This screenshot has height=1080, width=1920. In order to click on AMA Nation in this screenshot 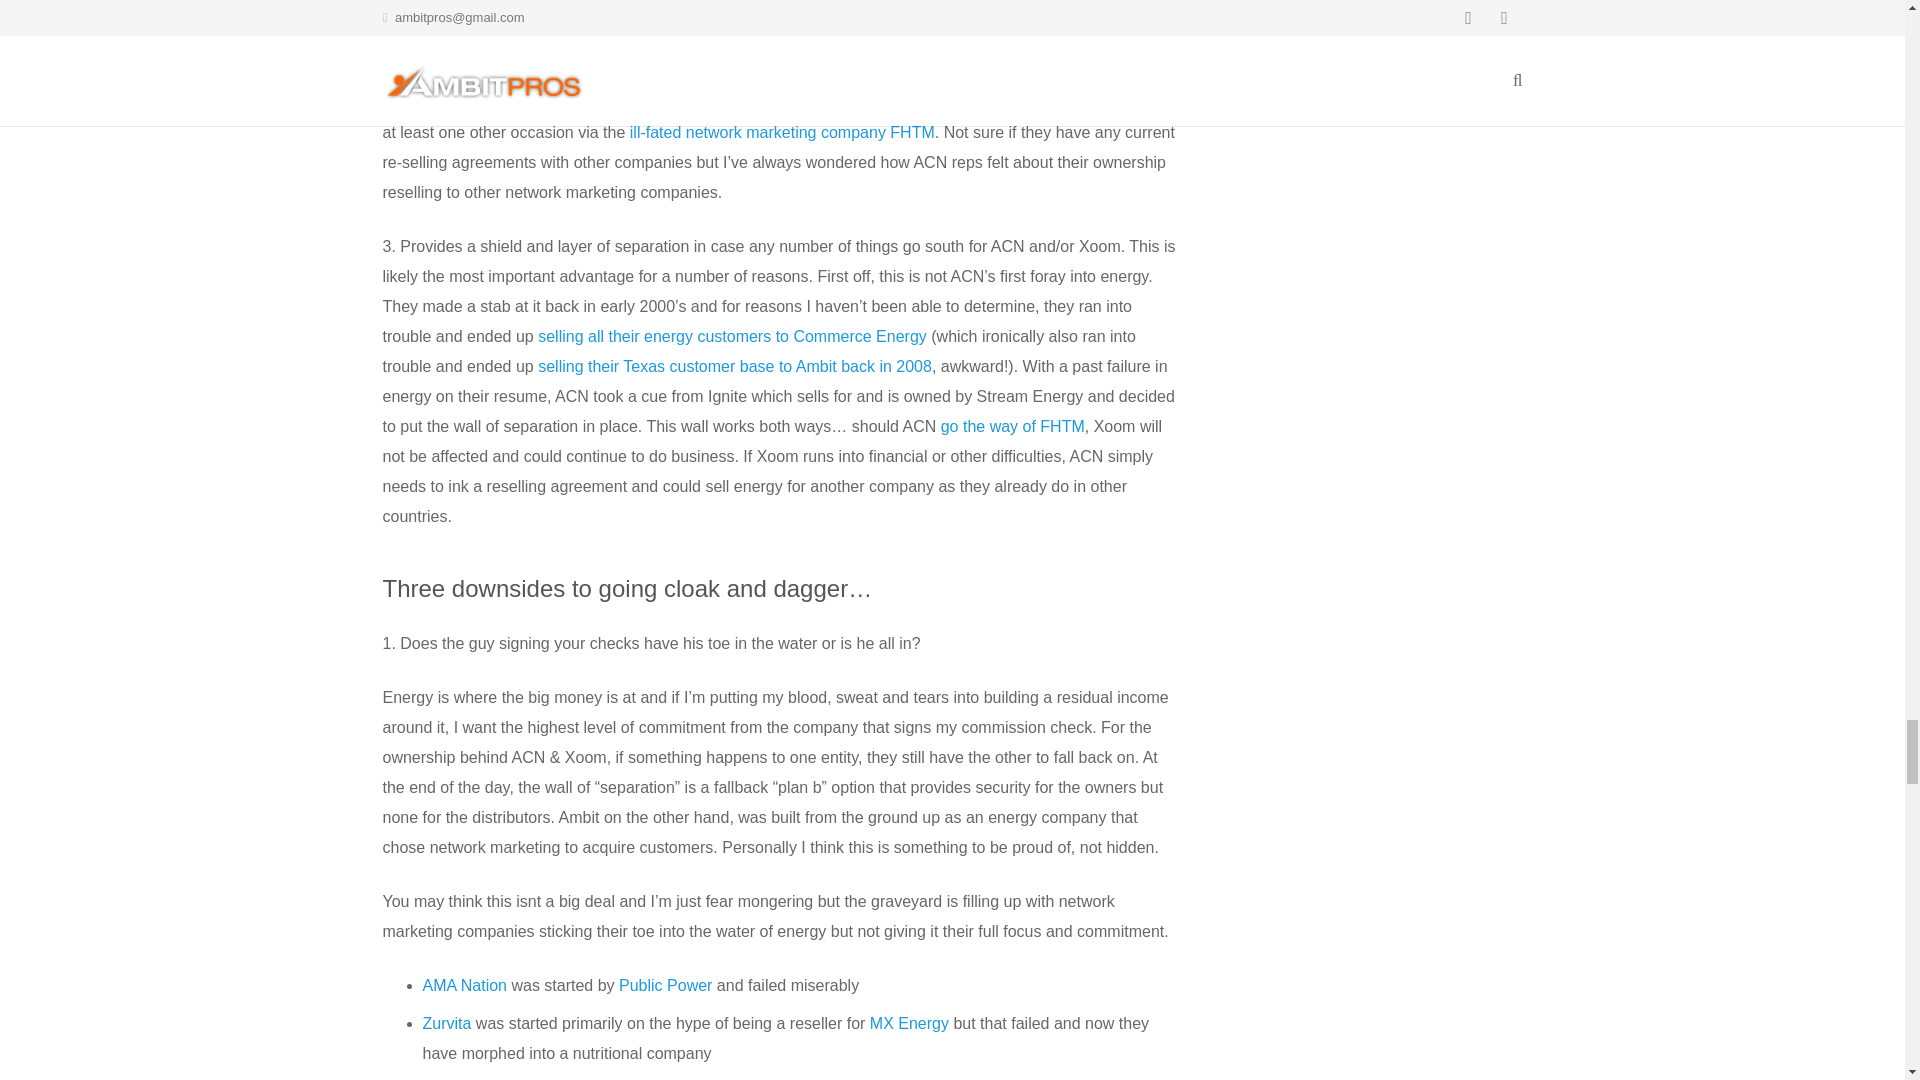, I will do `click(464, 985)`.